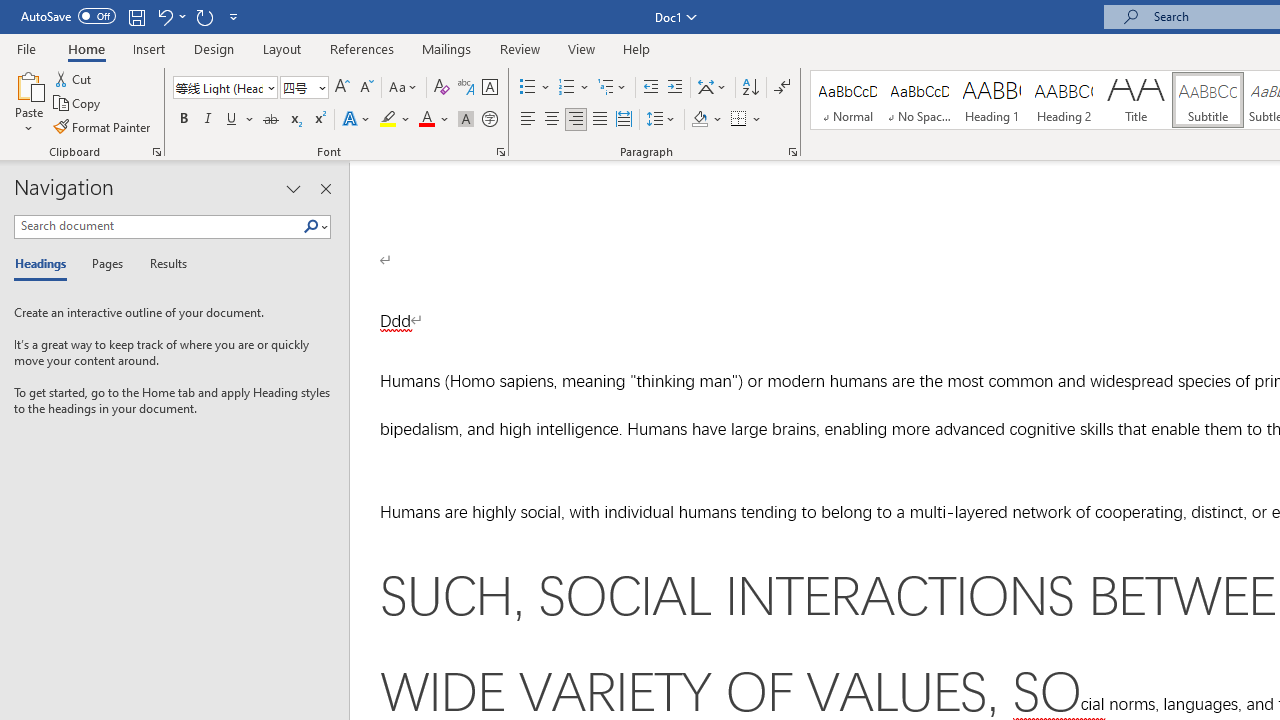 The image size is (1280, 720). What do you see at coordinates (164, 16) in the screenshot?
I see `Undo Paragraph Alignment` at bounding box center [164, 16].